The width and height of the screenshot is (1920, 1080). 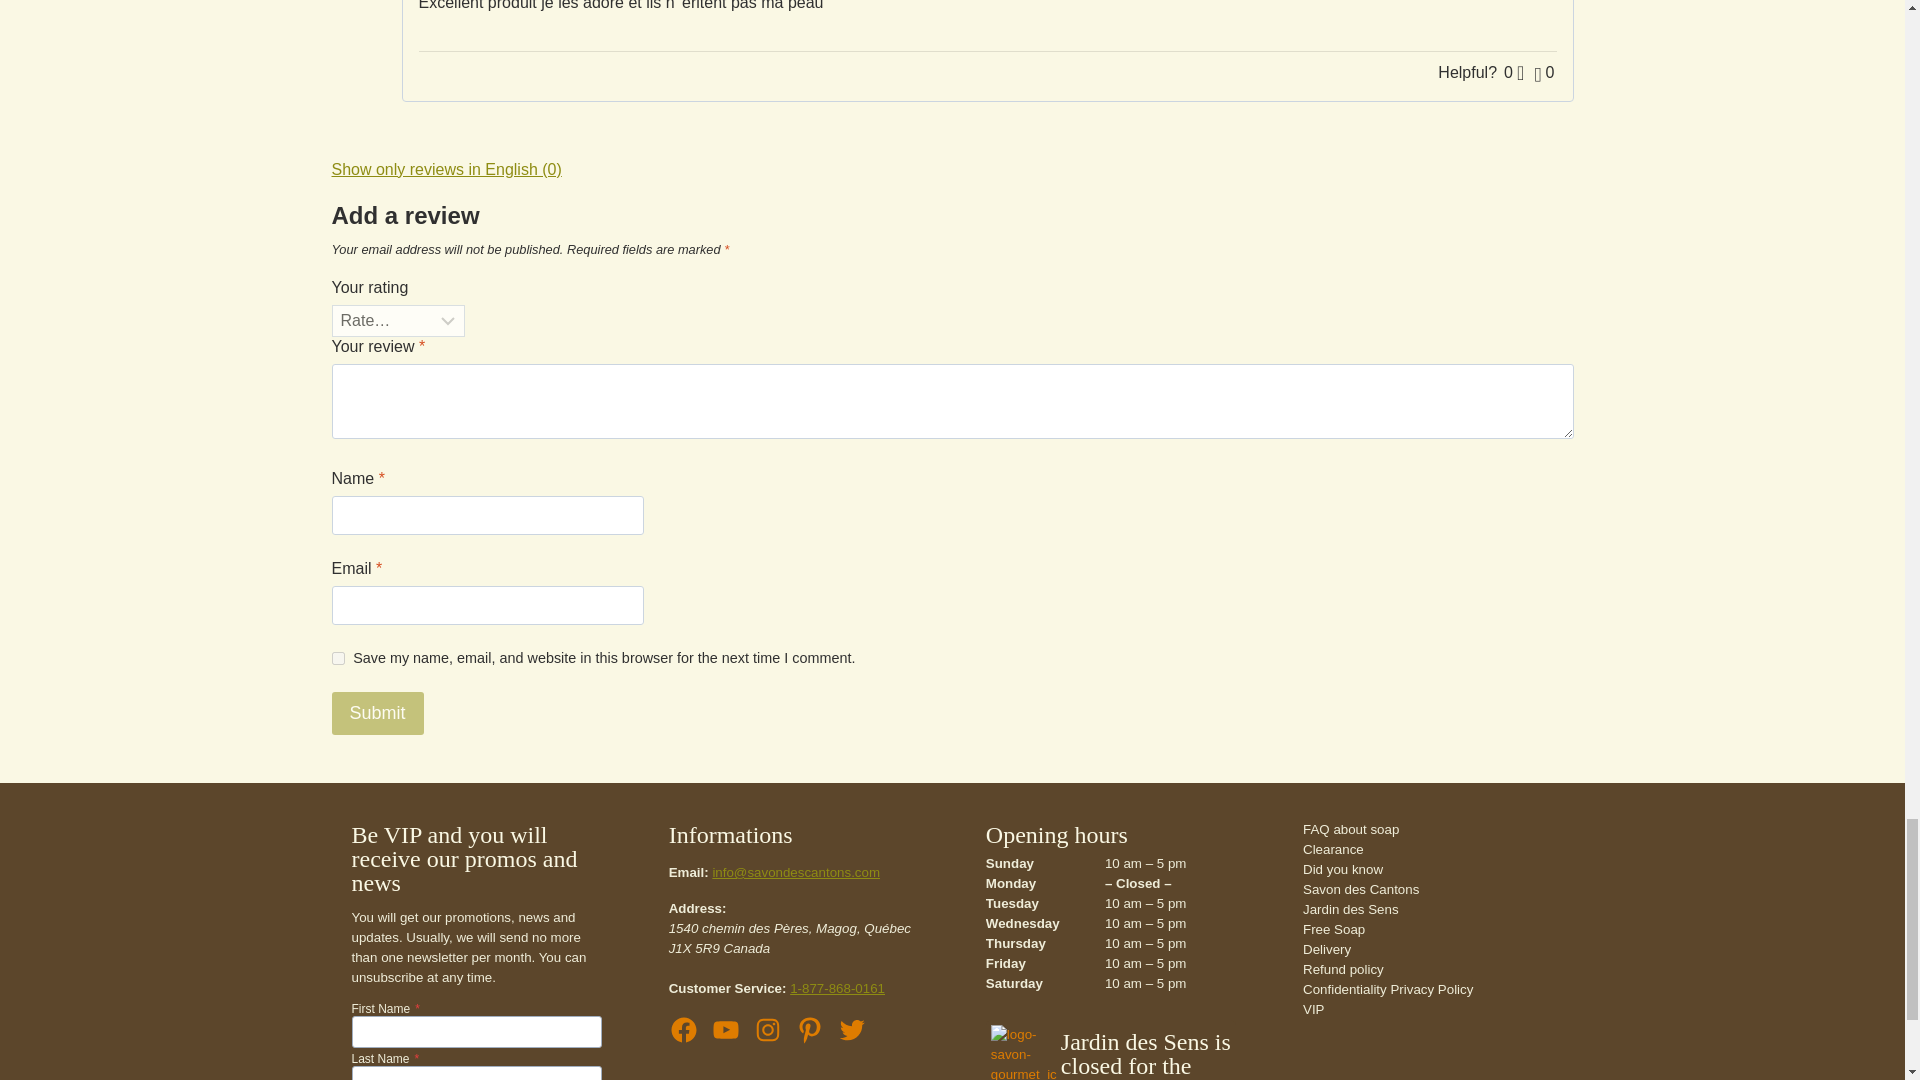 I want to click on yes, so click(x=338, y=658).